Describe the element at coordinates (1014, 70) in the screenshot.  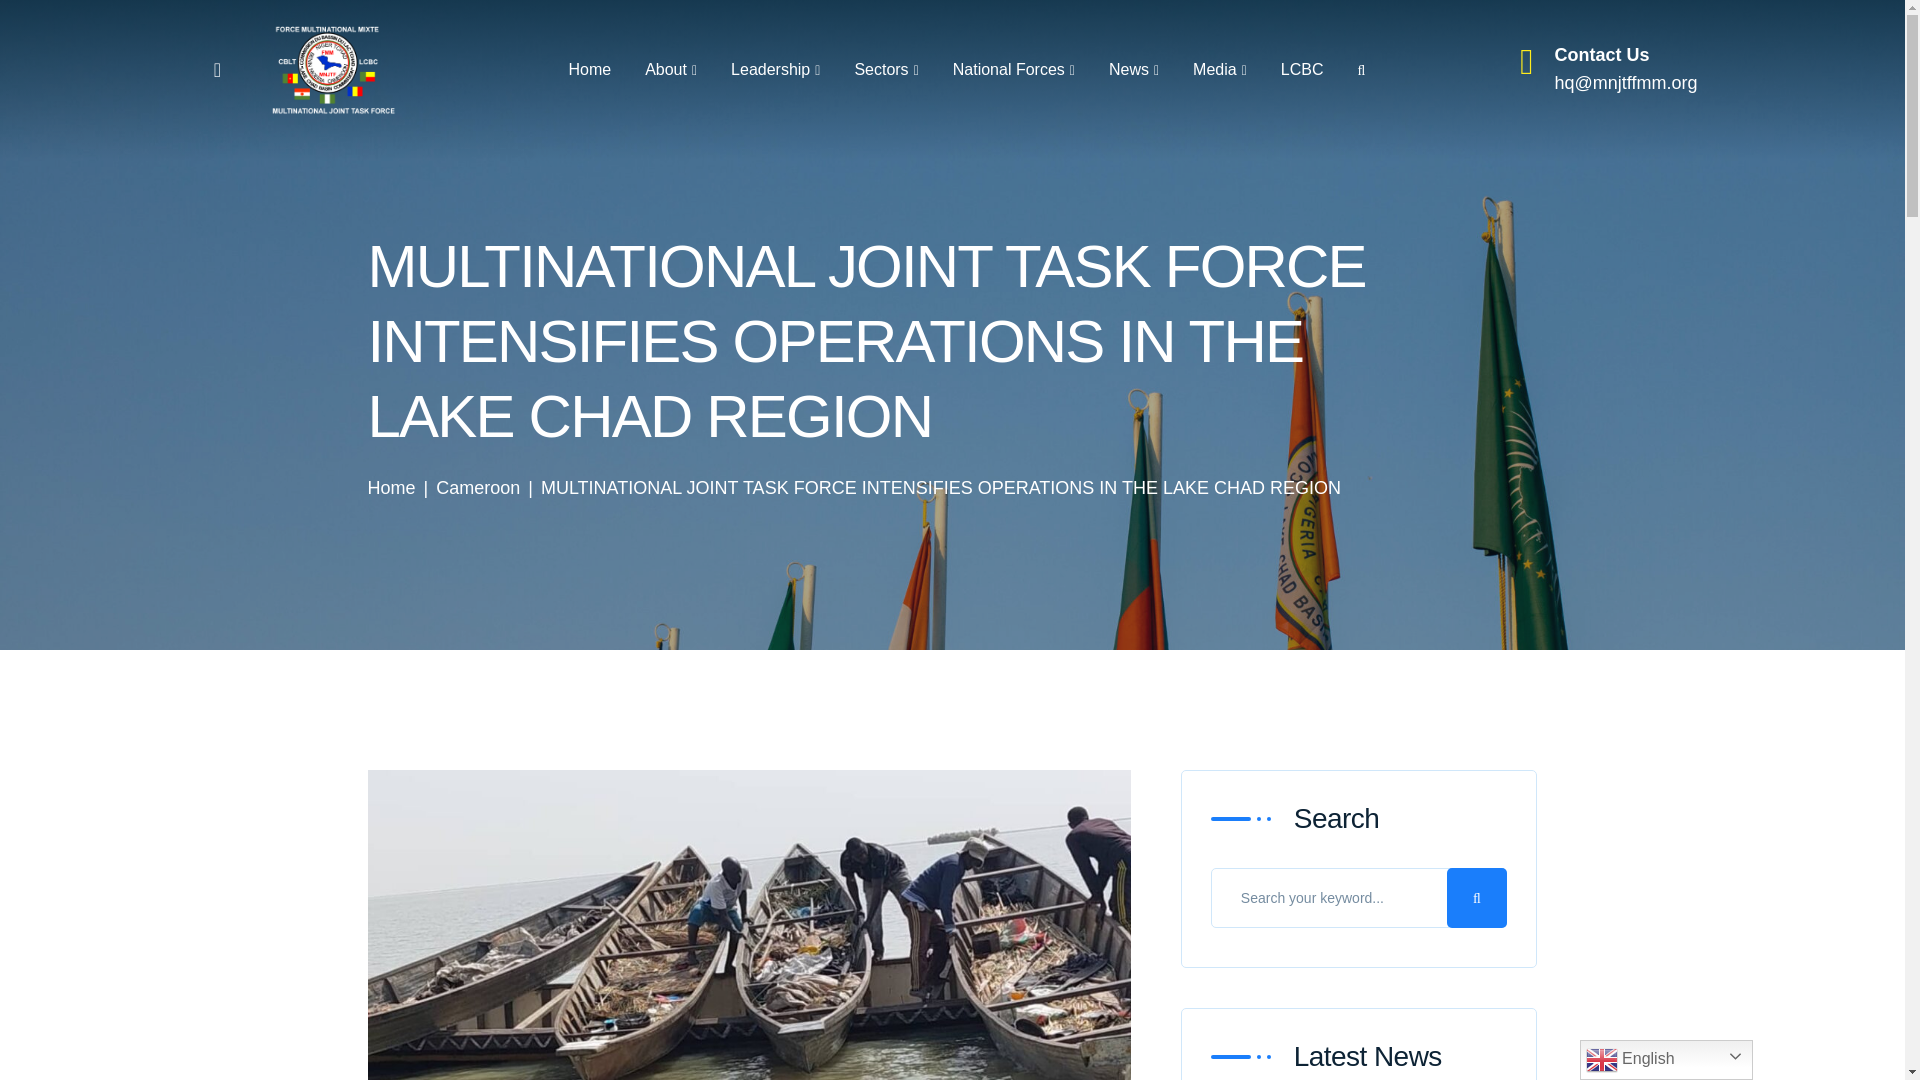
I see `National Forces` at that location.